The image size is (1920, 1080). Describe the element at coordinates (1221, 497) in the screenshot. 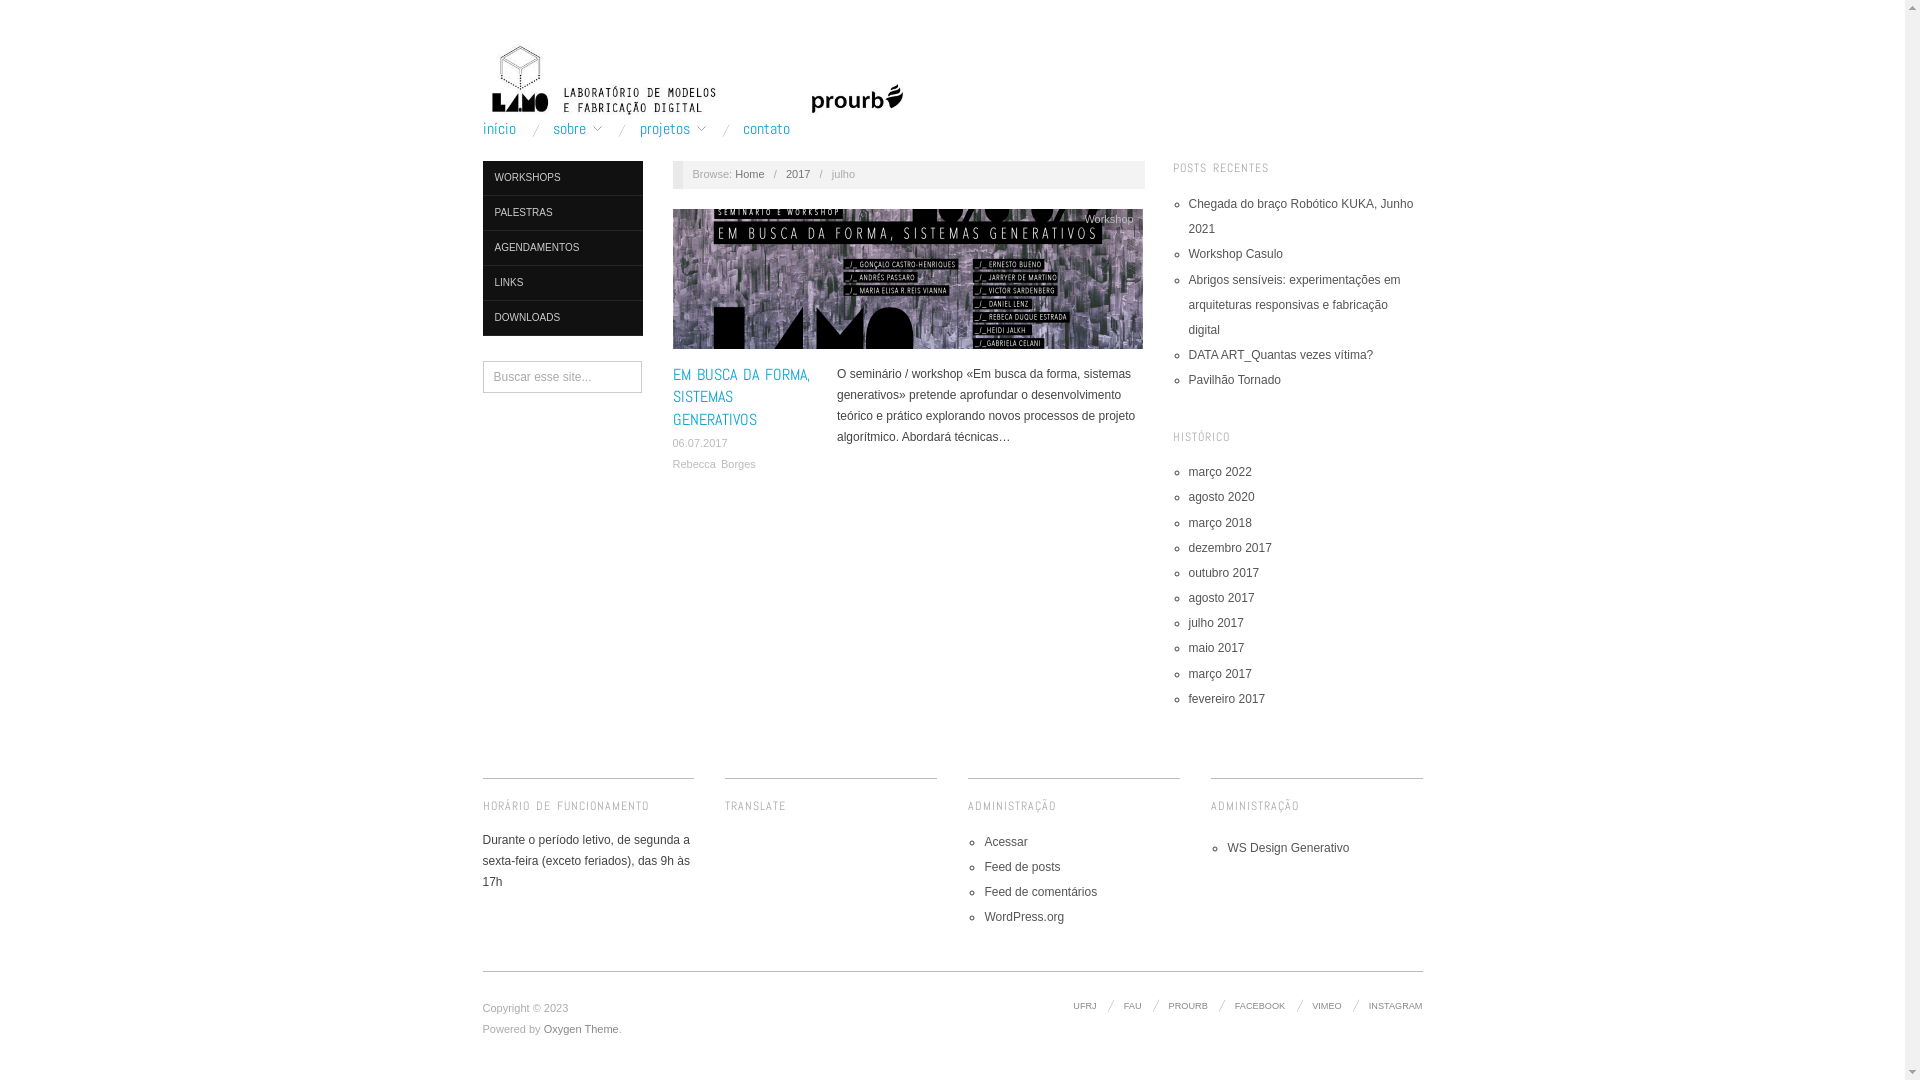

I see `agosto 2020` at that location.